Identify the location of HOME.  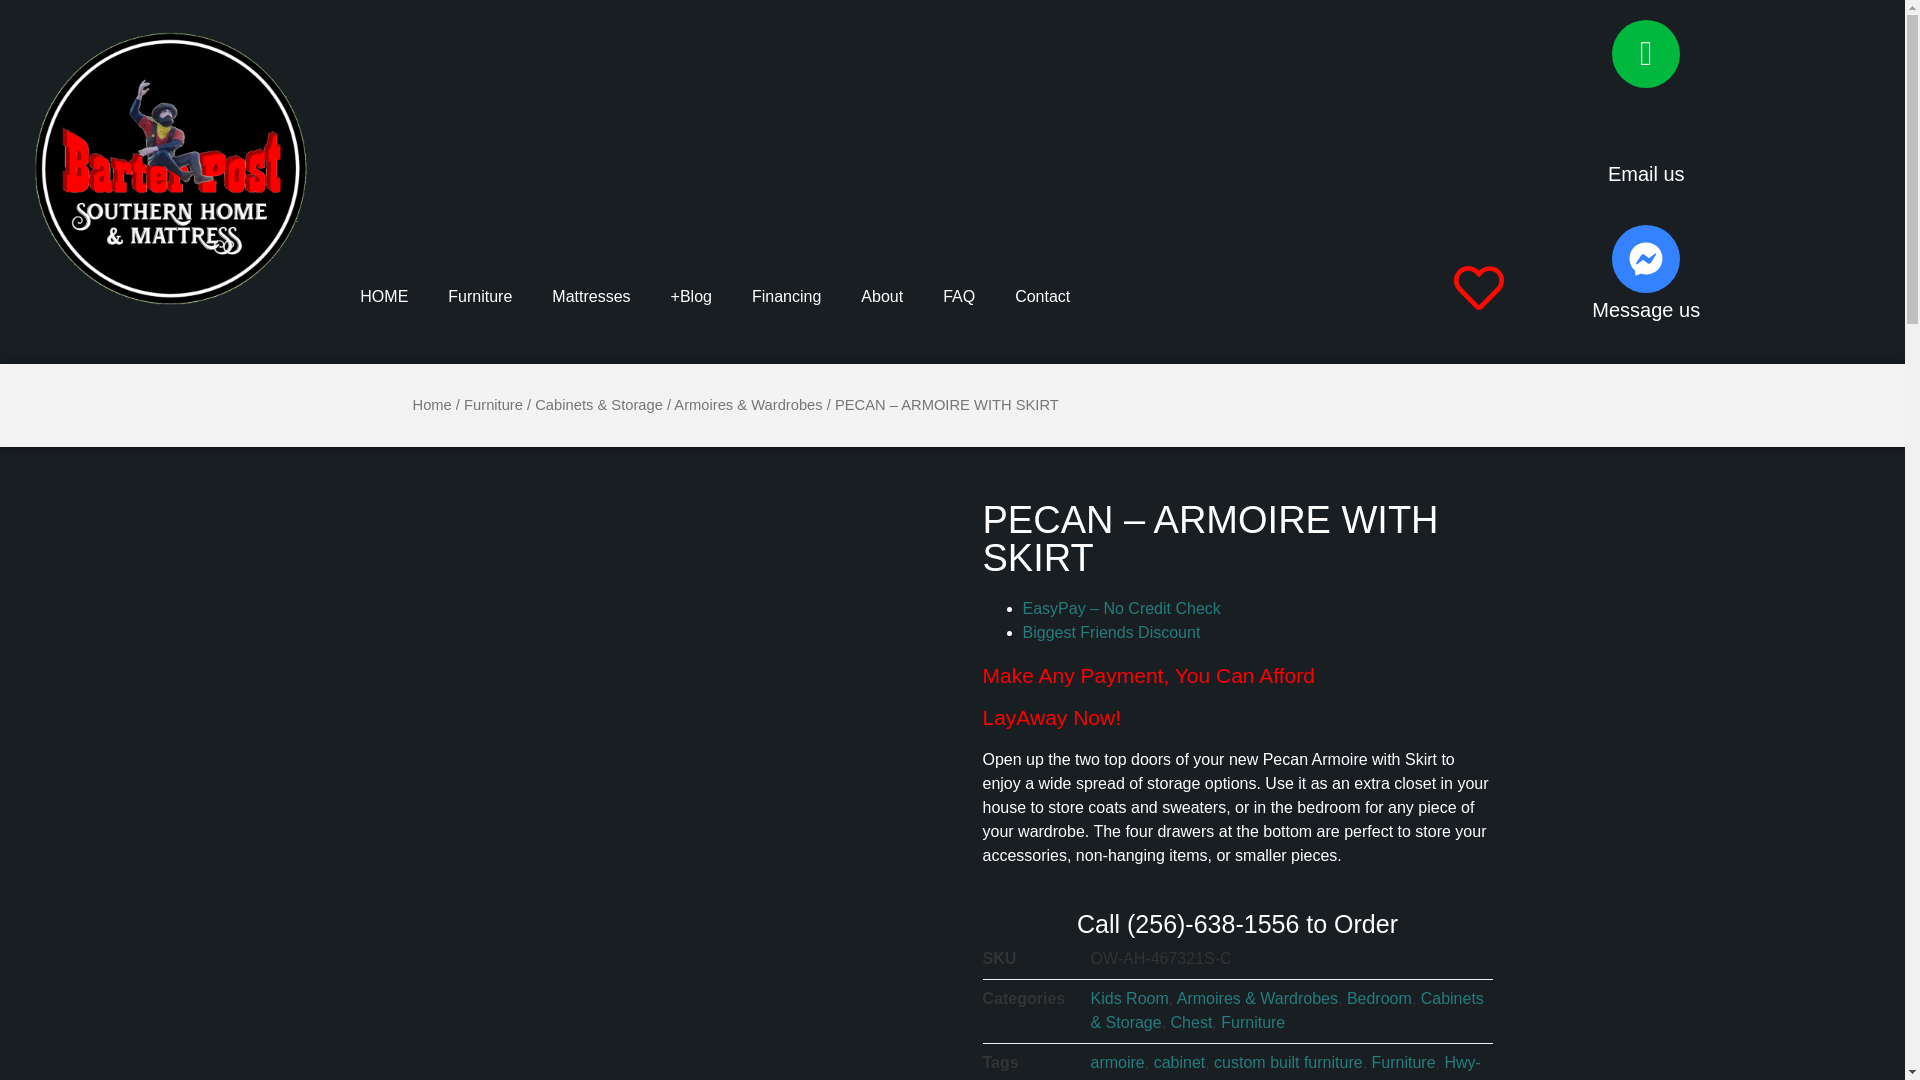
(1646, 310).